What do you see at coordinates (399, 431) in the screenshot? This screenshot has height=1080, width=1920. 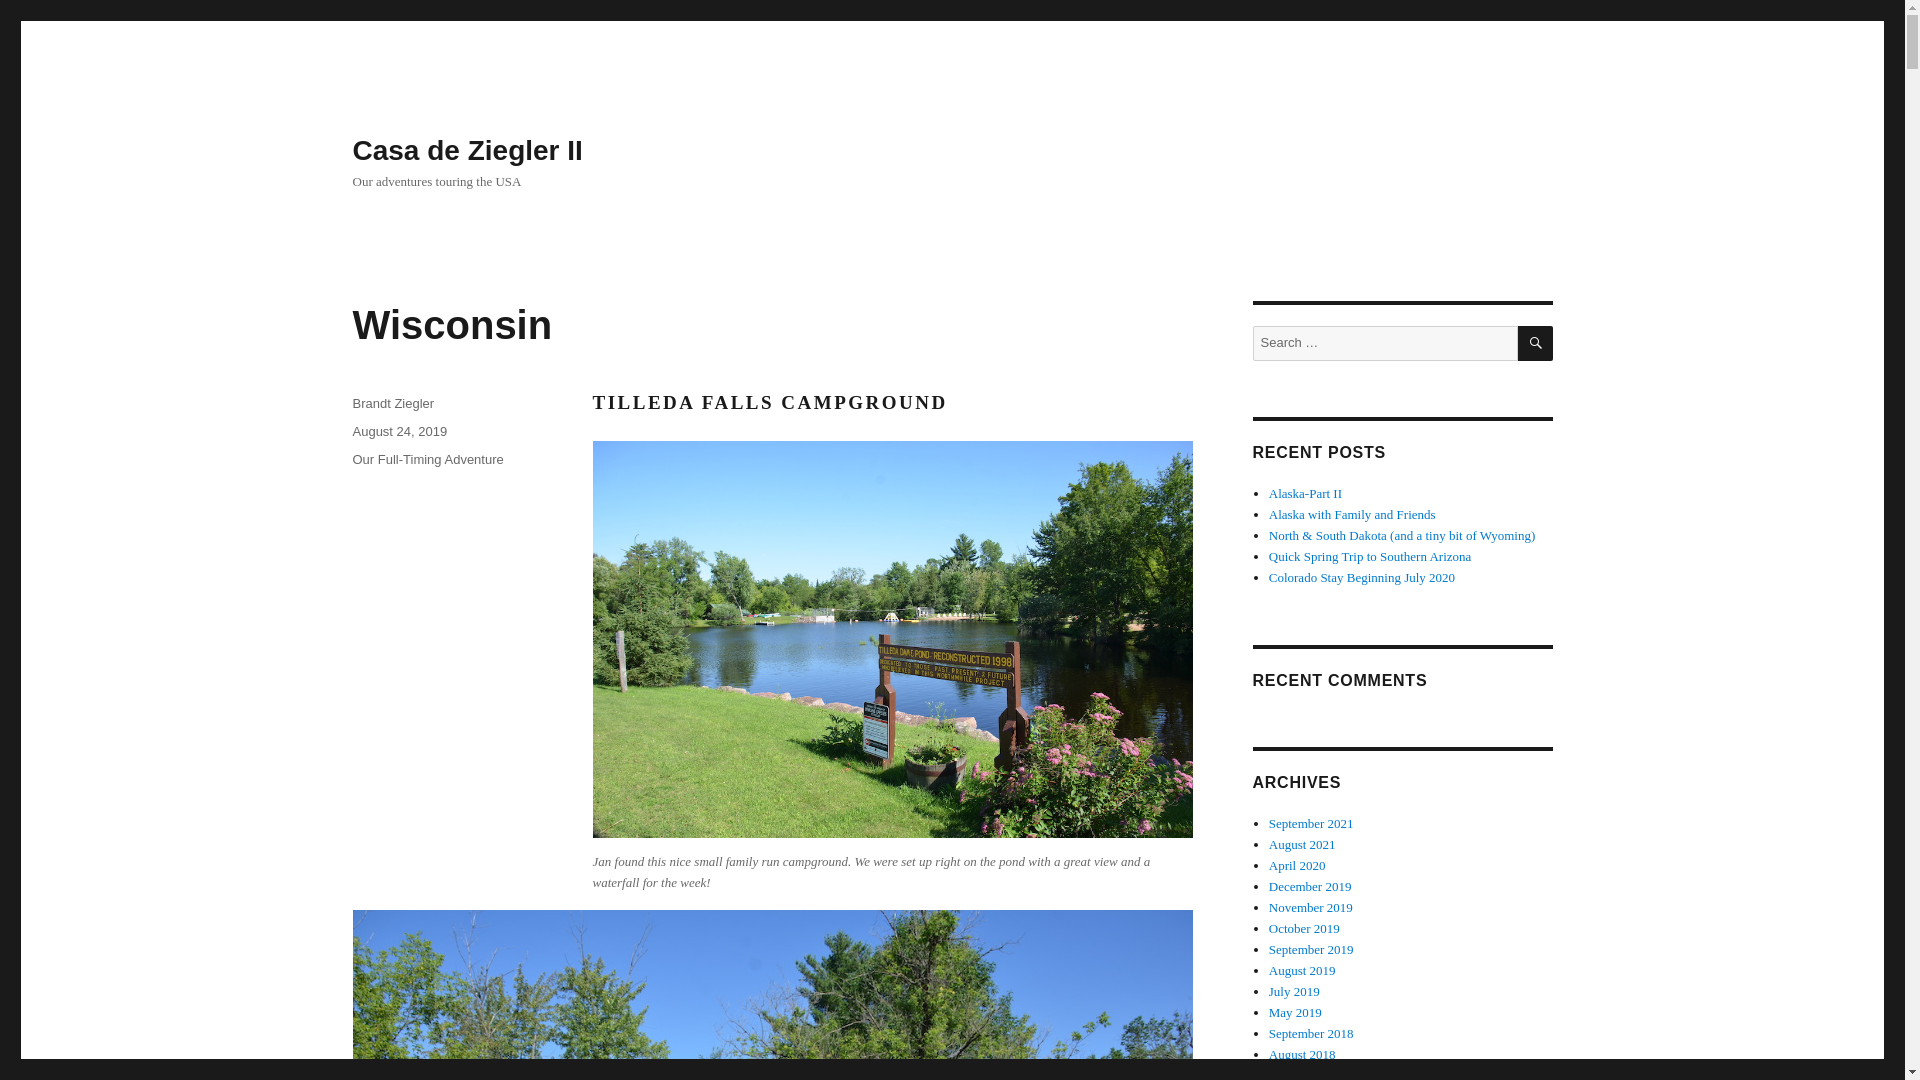 I see `August 24, 2019` at bounding box center [399, 431].